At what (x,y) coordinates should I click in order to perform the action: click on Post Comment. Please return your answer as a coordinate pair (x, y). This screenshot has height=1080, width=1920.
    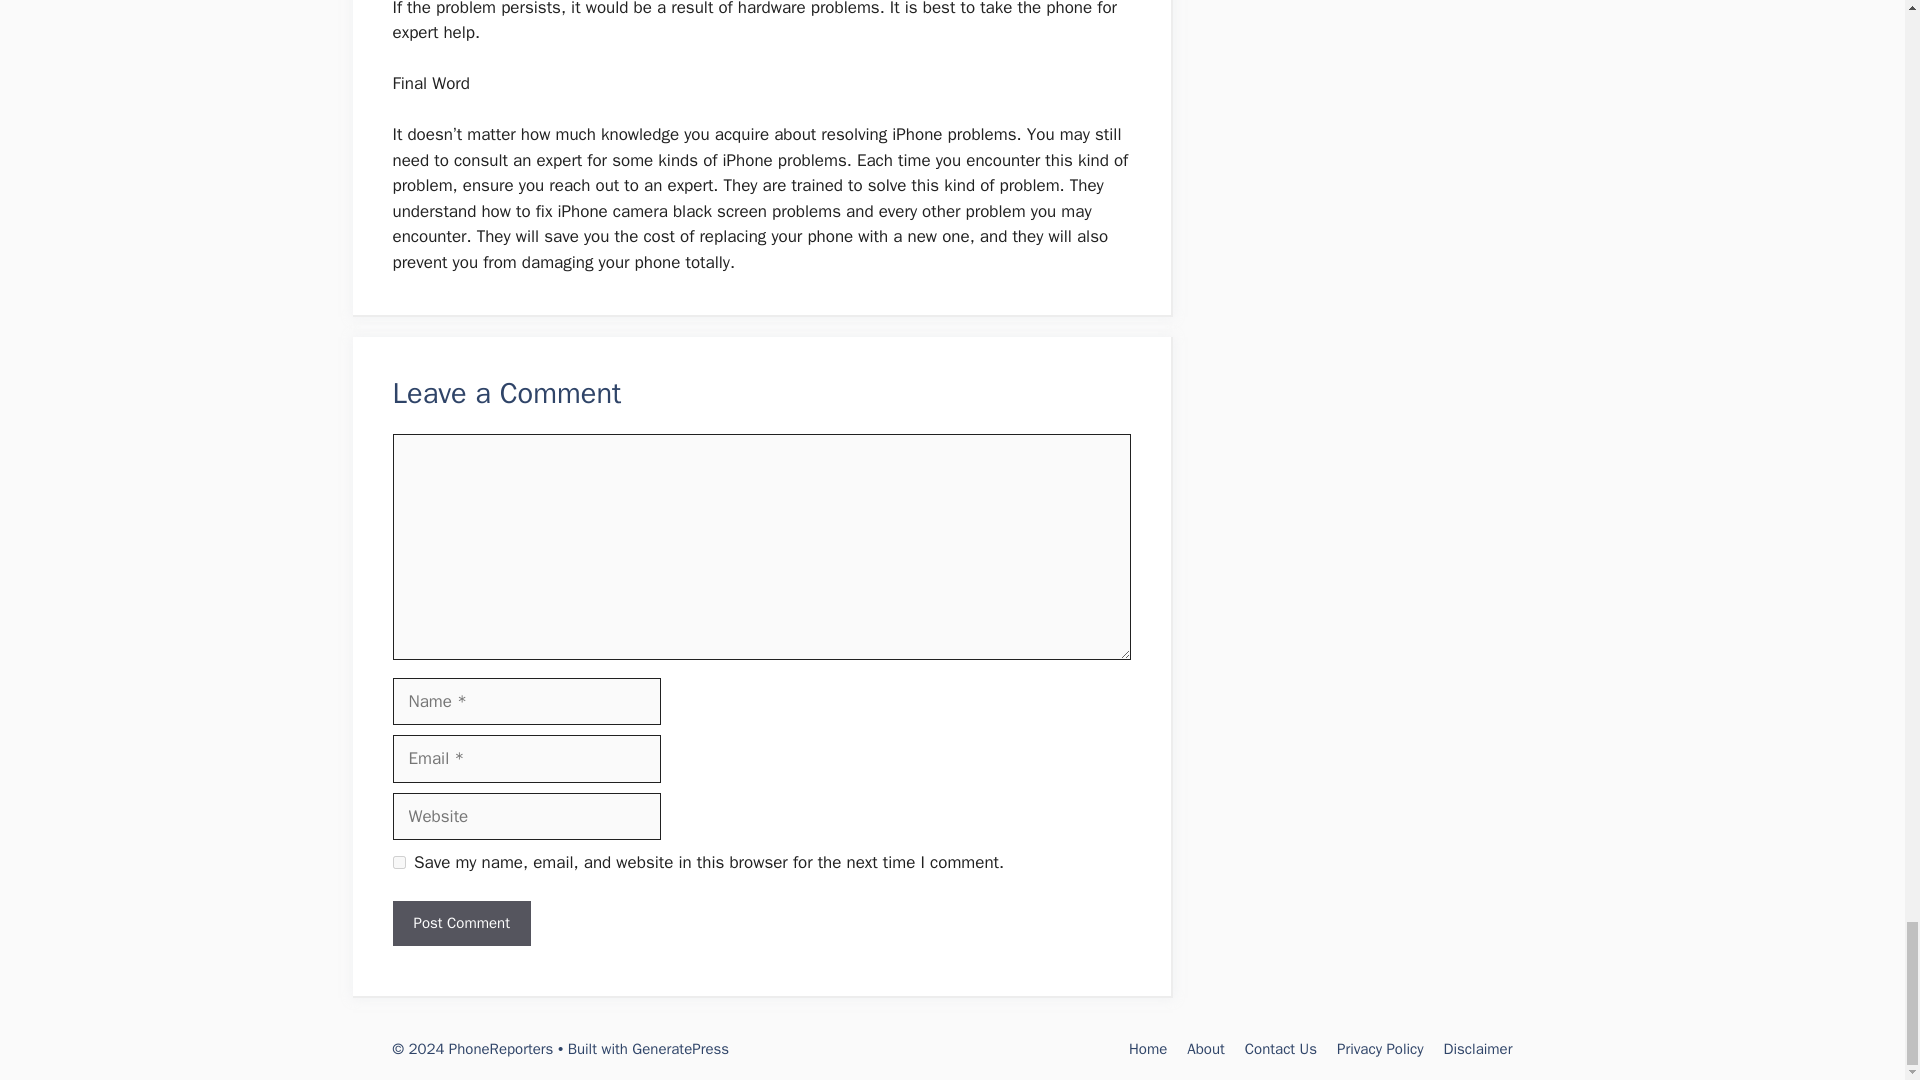
    Looking at the image, I should click on (460, 923).